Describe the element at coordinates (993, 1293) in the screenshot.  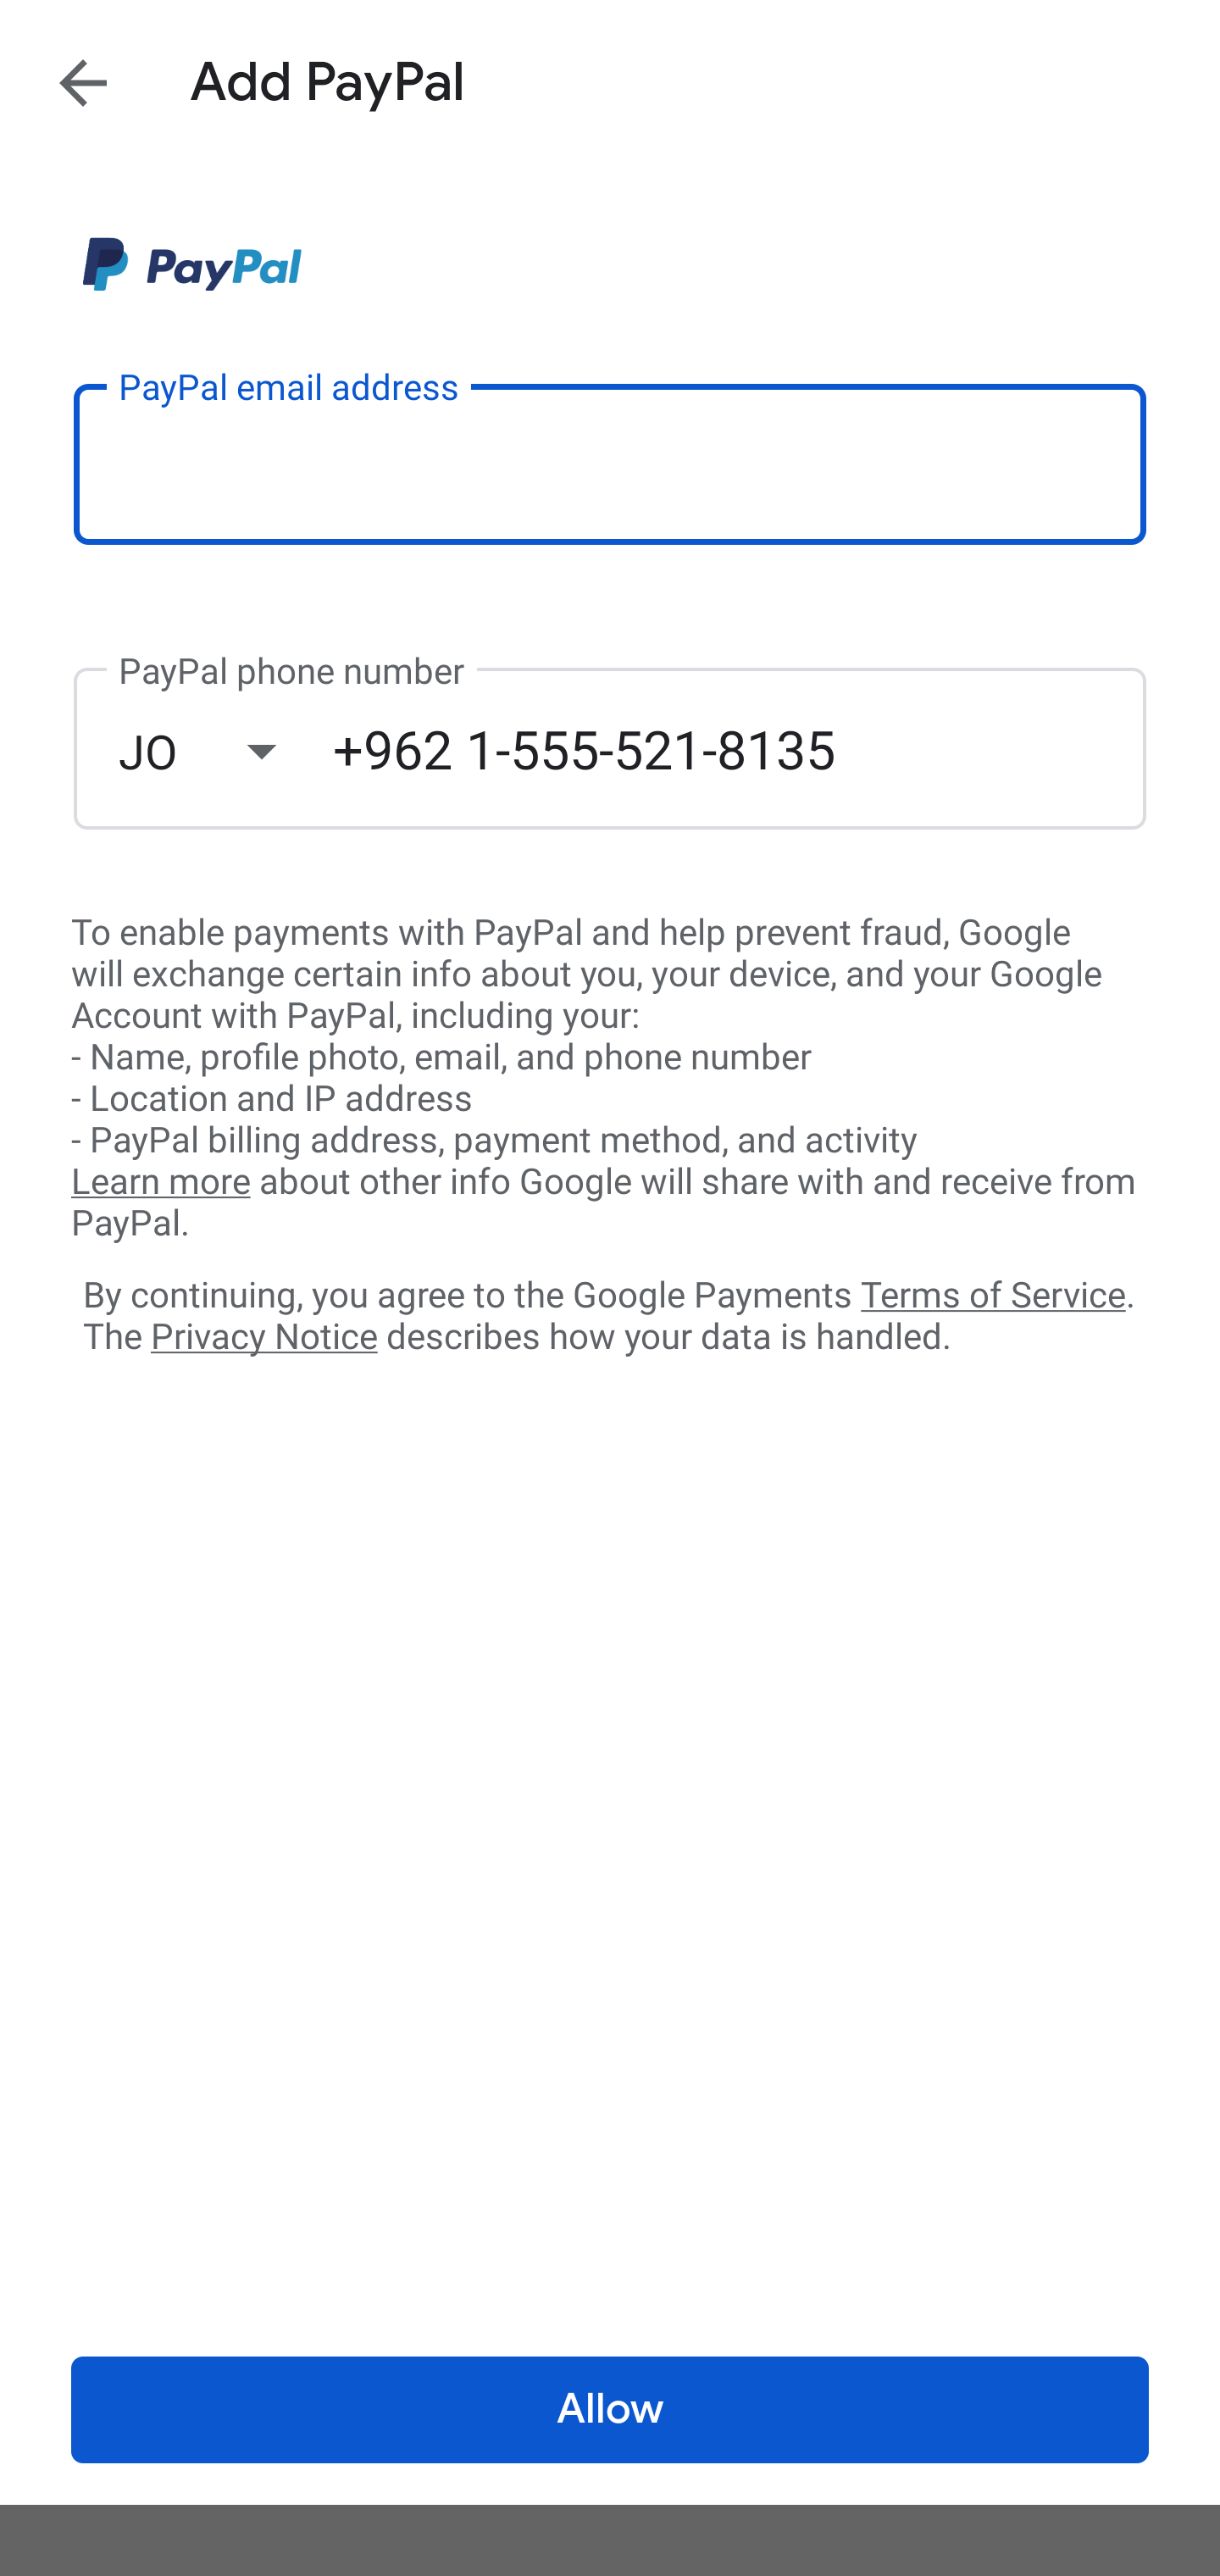
I see `Terms of Service` at that location.